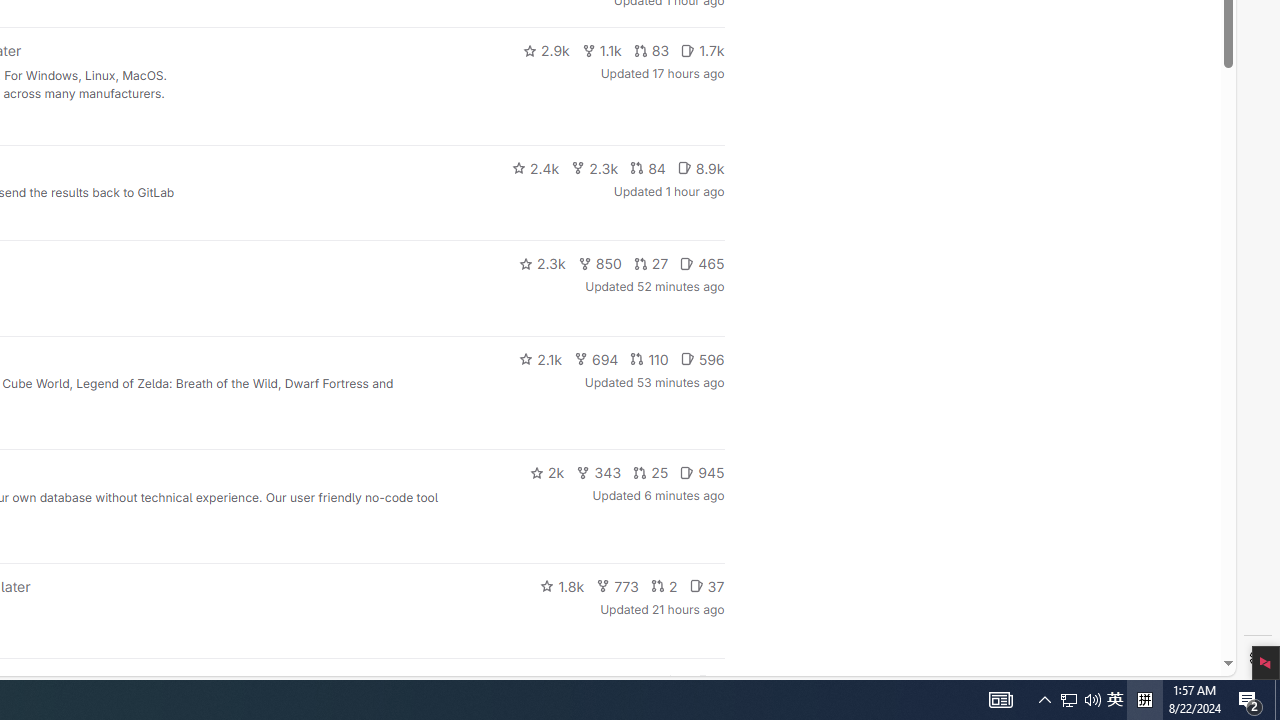 The image size is (1280, 720). Describe the element at coordinates (651, 50) in the screenshot. I see `83` at that location.